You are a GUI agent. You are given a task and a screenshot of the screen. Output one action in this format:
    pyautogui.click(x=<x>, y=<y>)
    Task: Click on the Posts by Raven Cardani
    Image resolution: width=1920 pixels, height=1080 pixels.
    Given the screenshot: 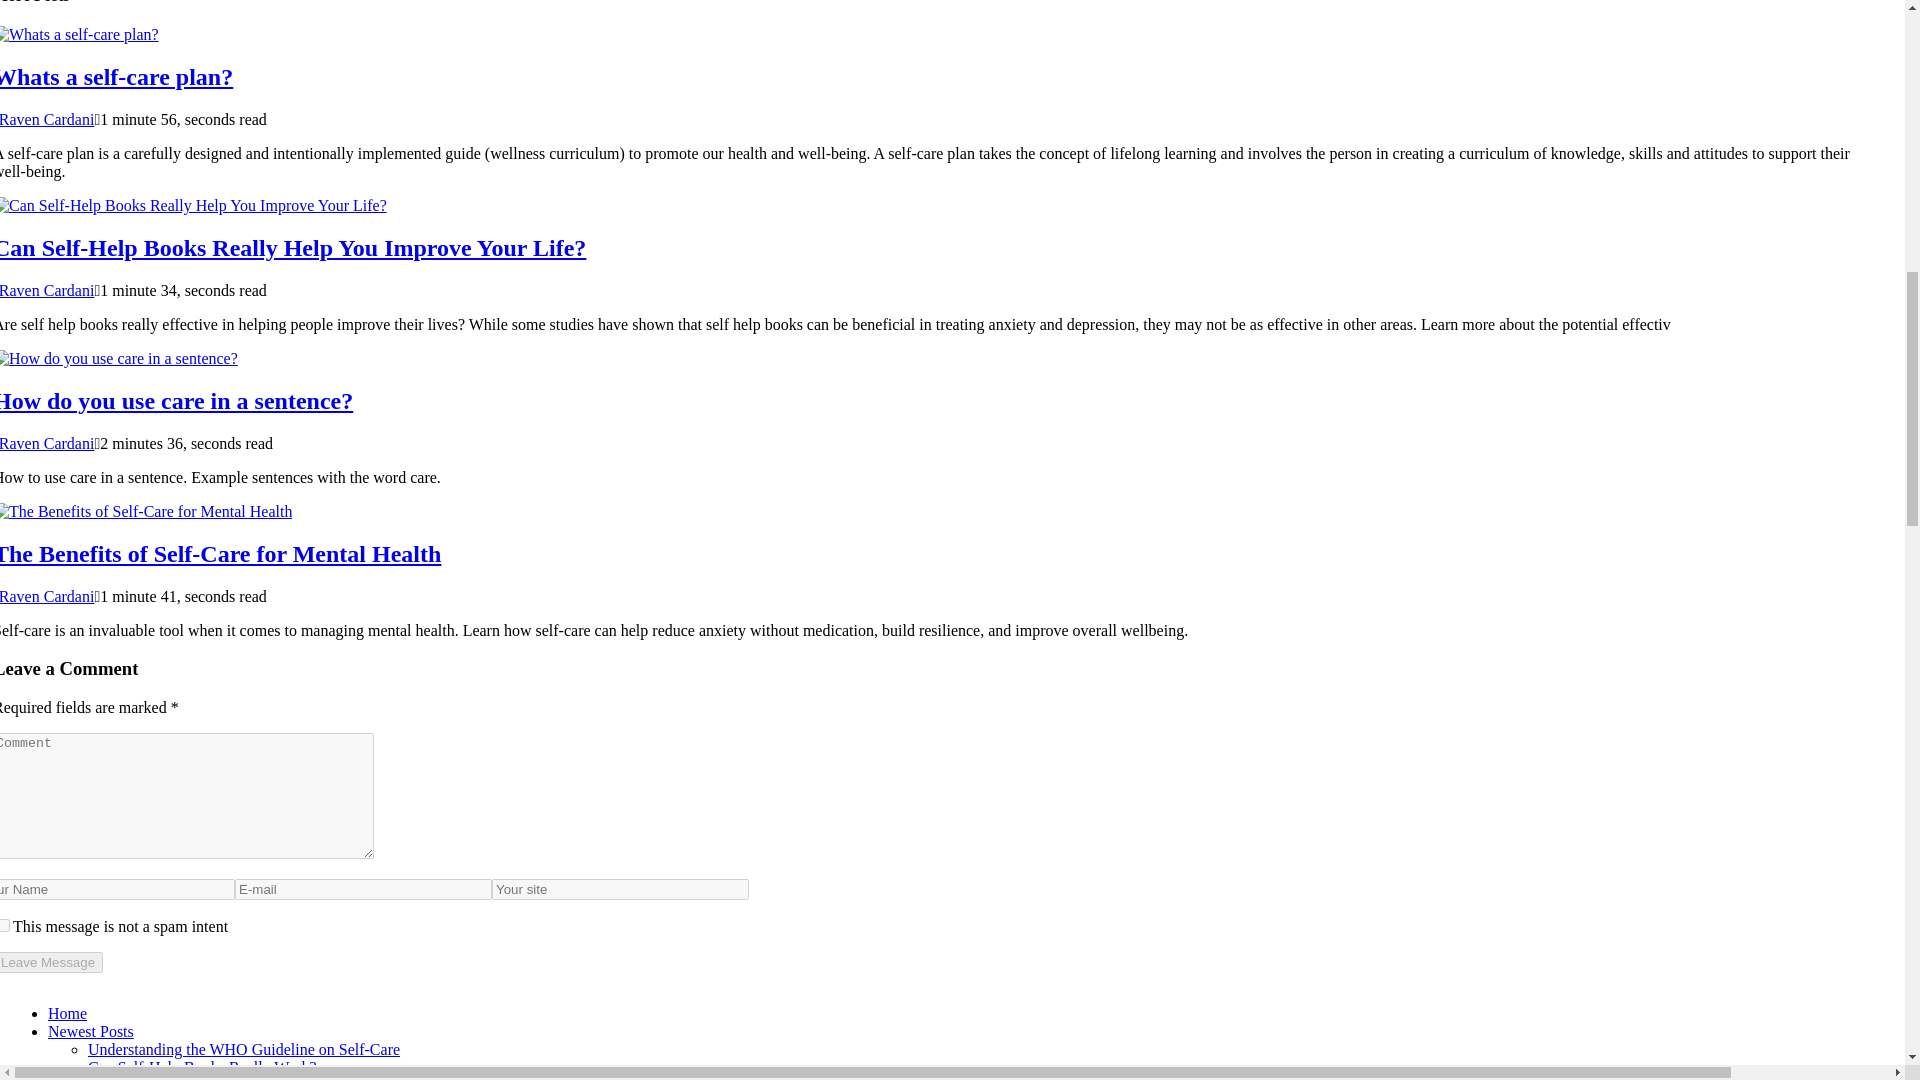 What is the action you would take?
    pyautogui.click(x=47, y=596)
    